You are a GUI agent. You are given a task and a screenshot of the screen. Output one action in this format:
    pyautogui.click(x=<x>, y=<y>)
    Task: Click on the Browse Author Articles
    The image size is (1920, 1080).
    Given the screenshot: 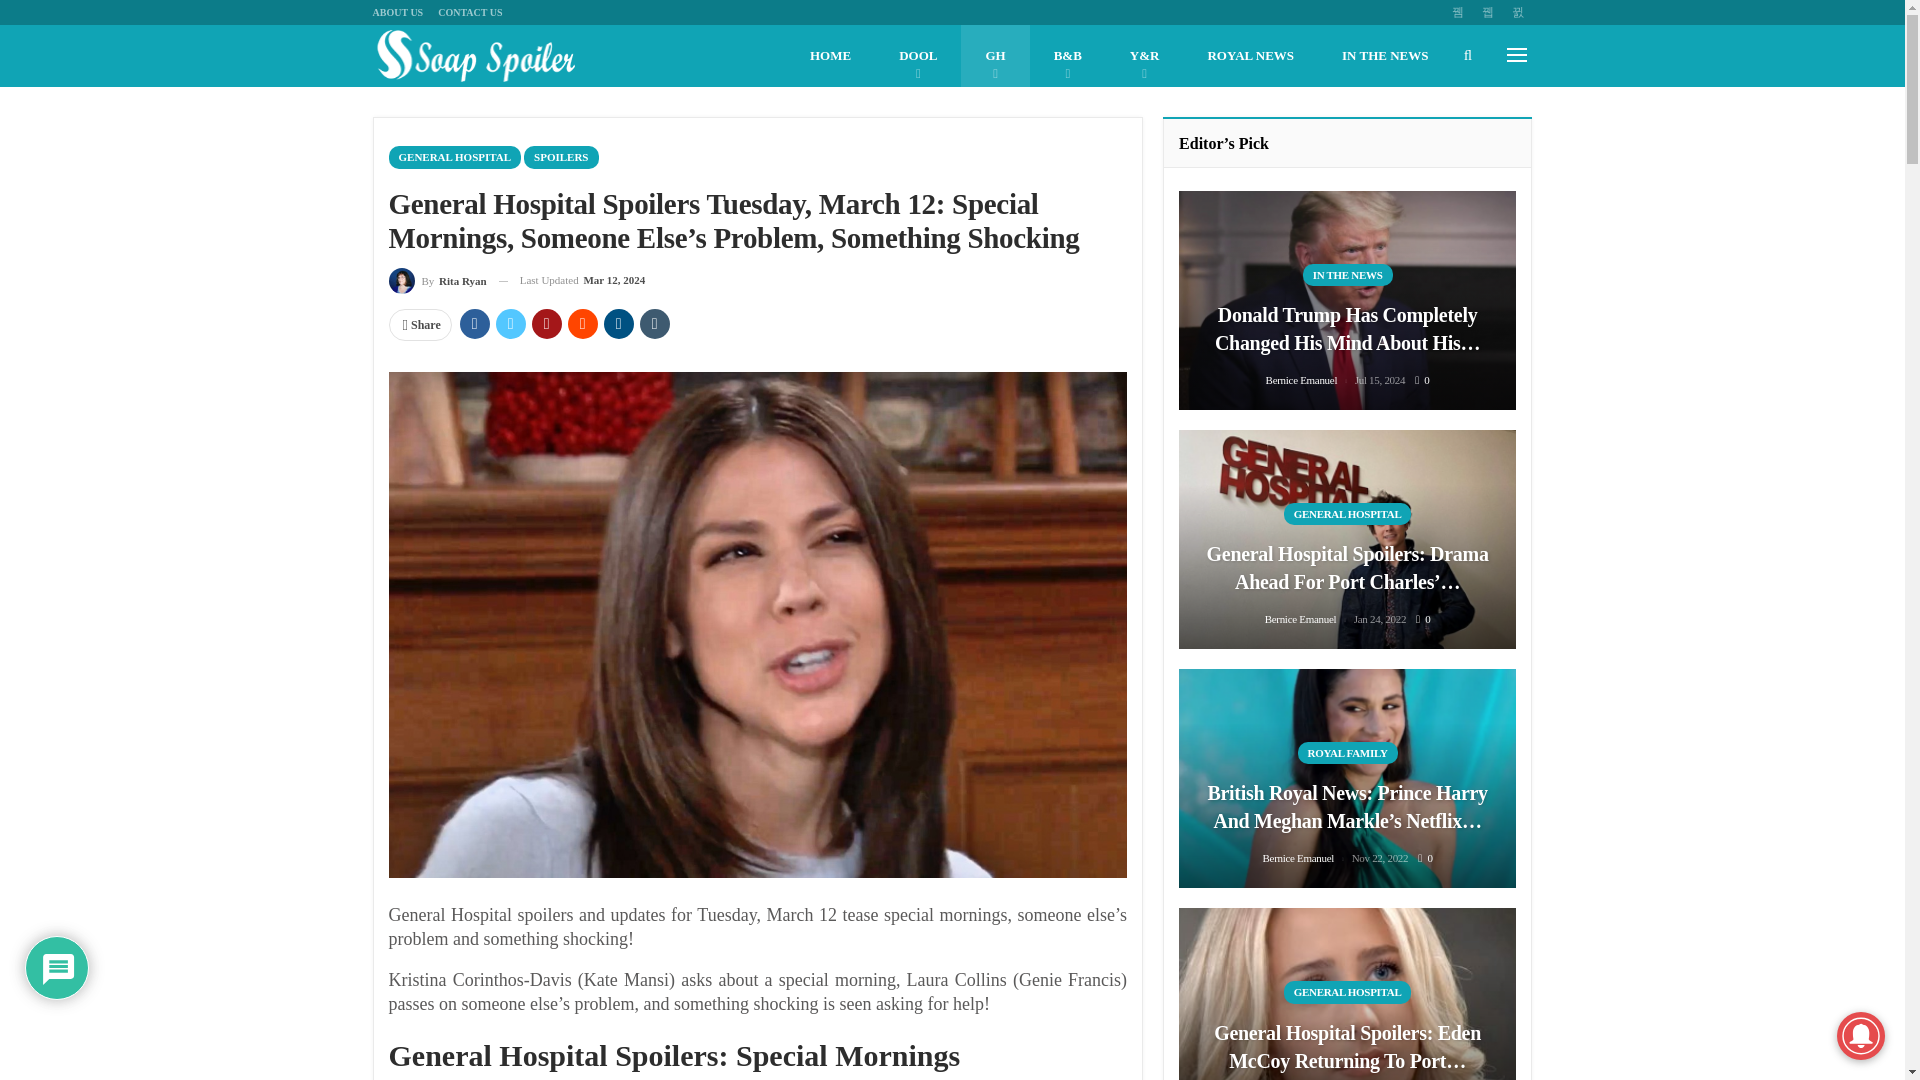 What is the action you would take?
    pyautogui.click(x=436, y=280)
    